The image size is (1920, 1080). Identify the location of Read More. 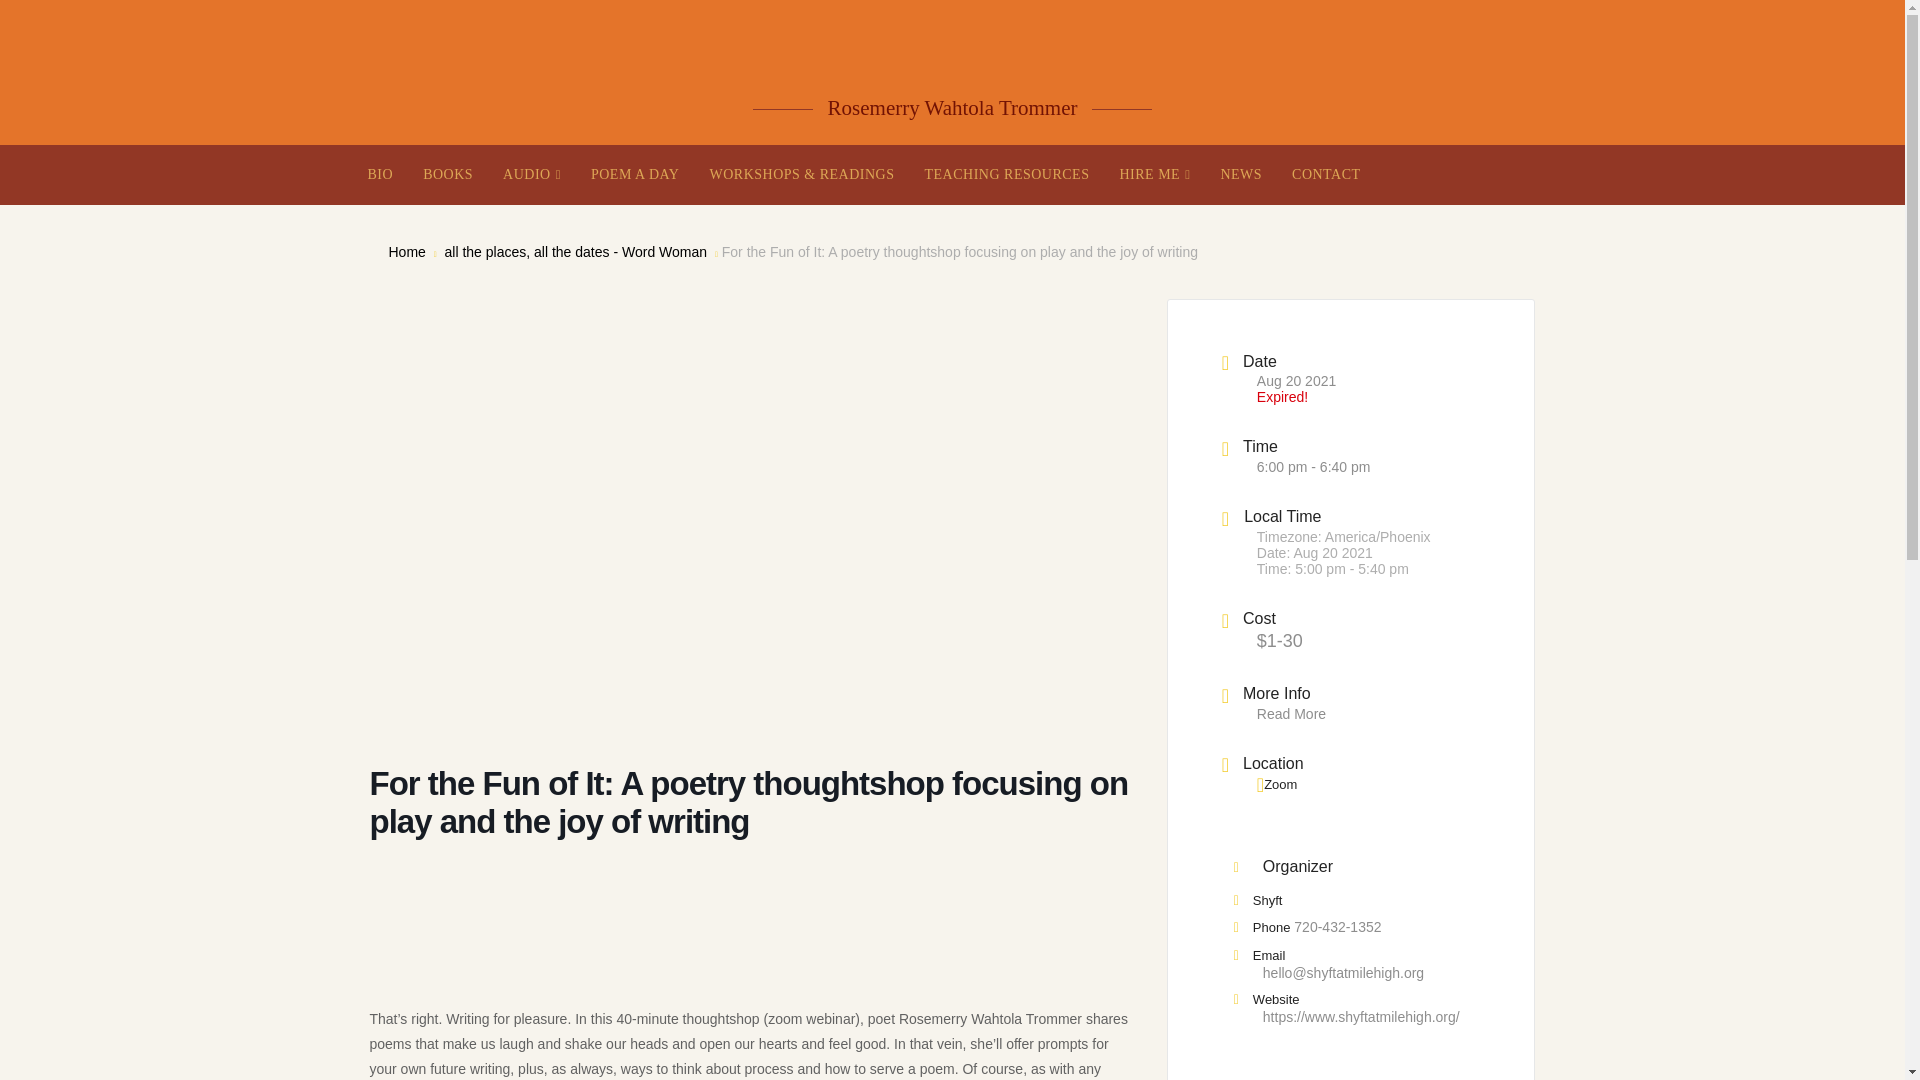
(1292, 714).